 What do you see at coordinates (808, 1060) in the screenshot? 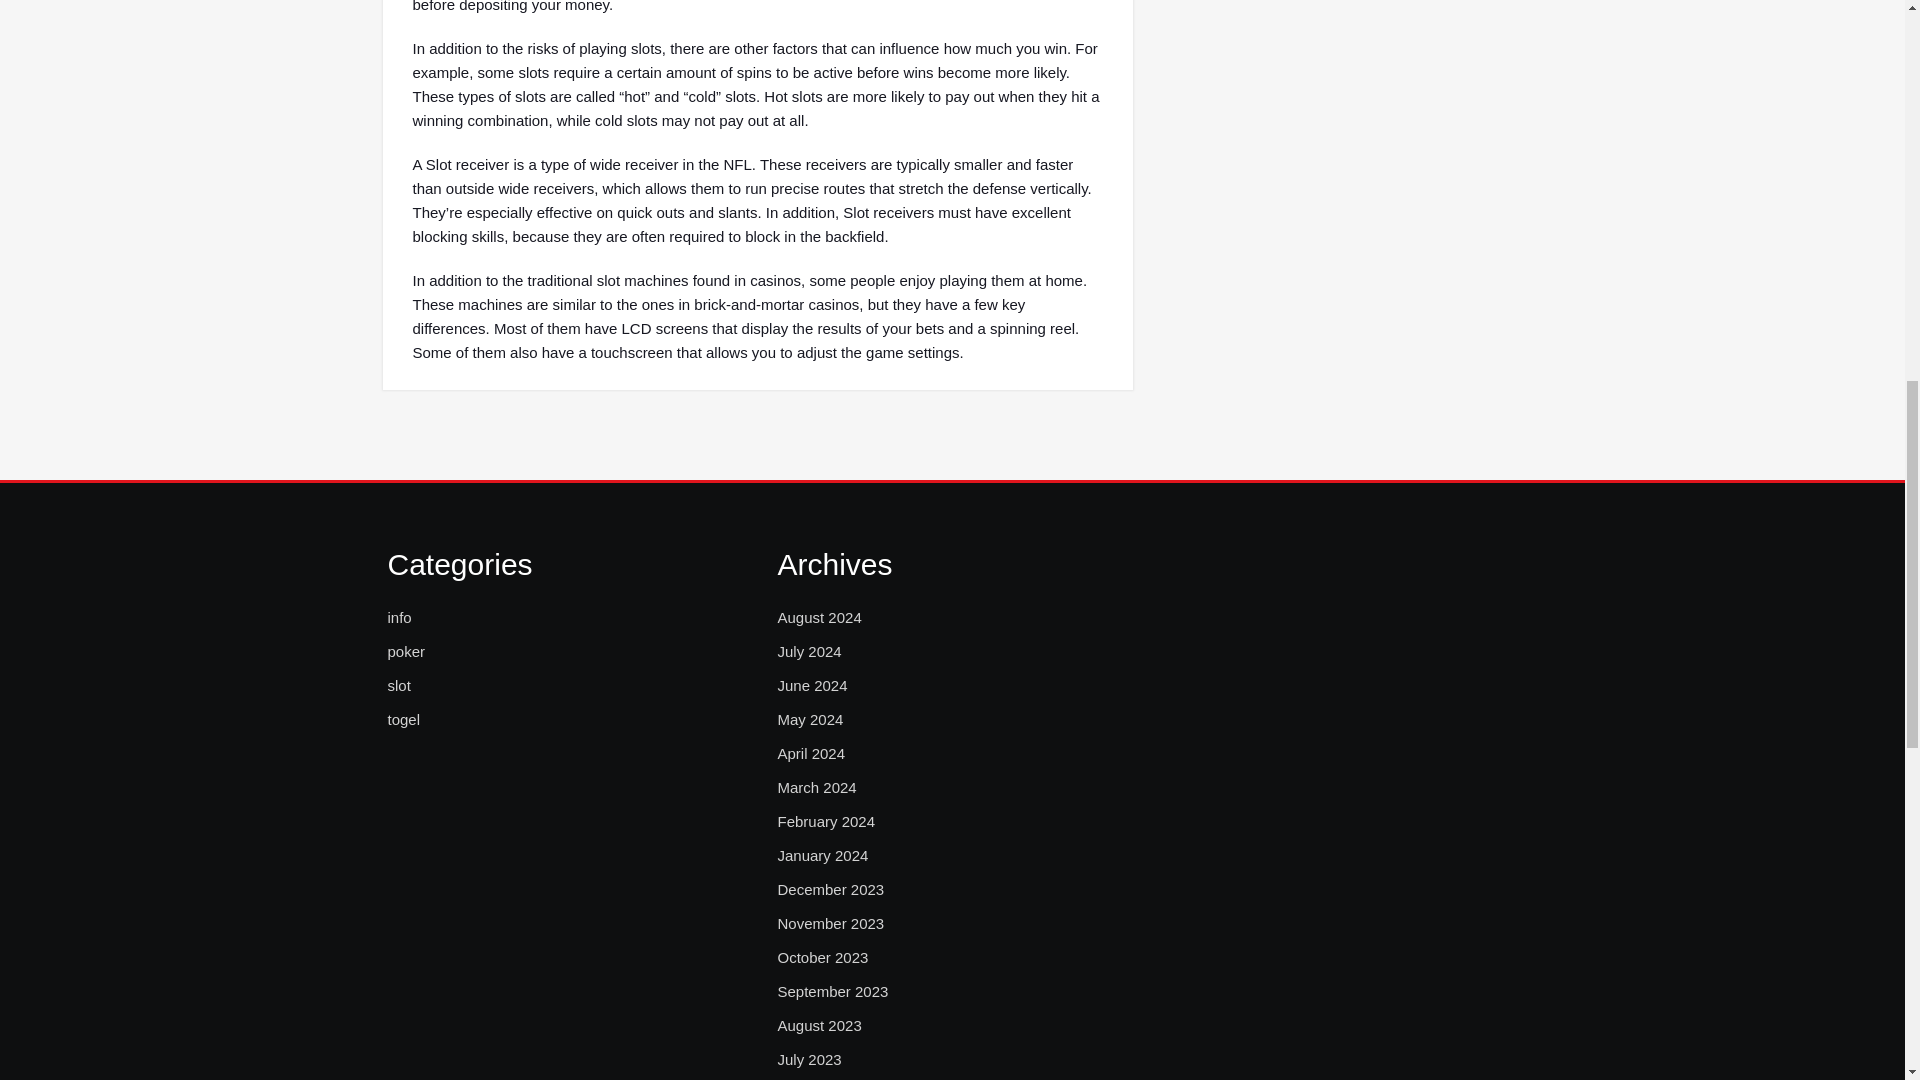
I see `July 2023` at bounding box center [808, 1060].